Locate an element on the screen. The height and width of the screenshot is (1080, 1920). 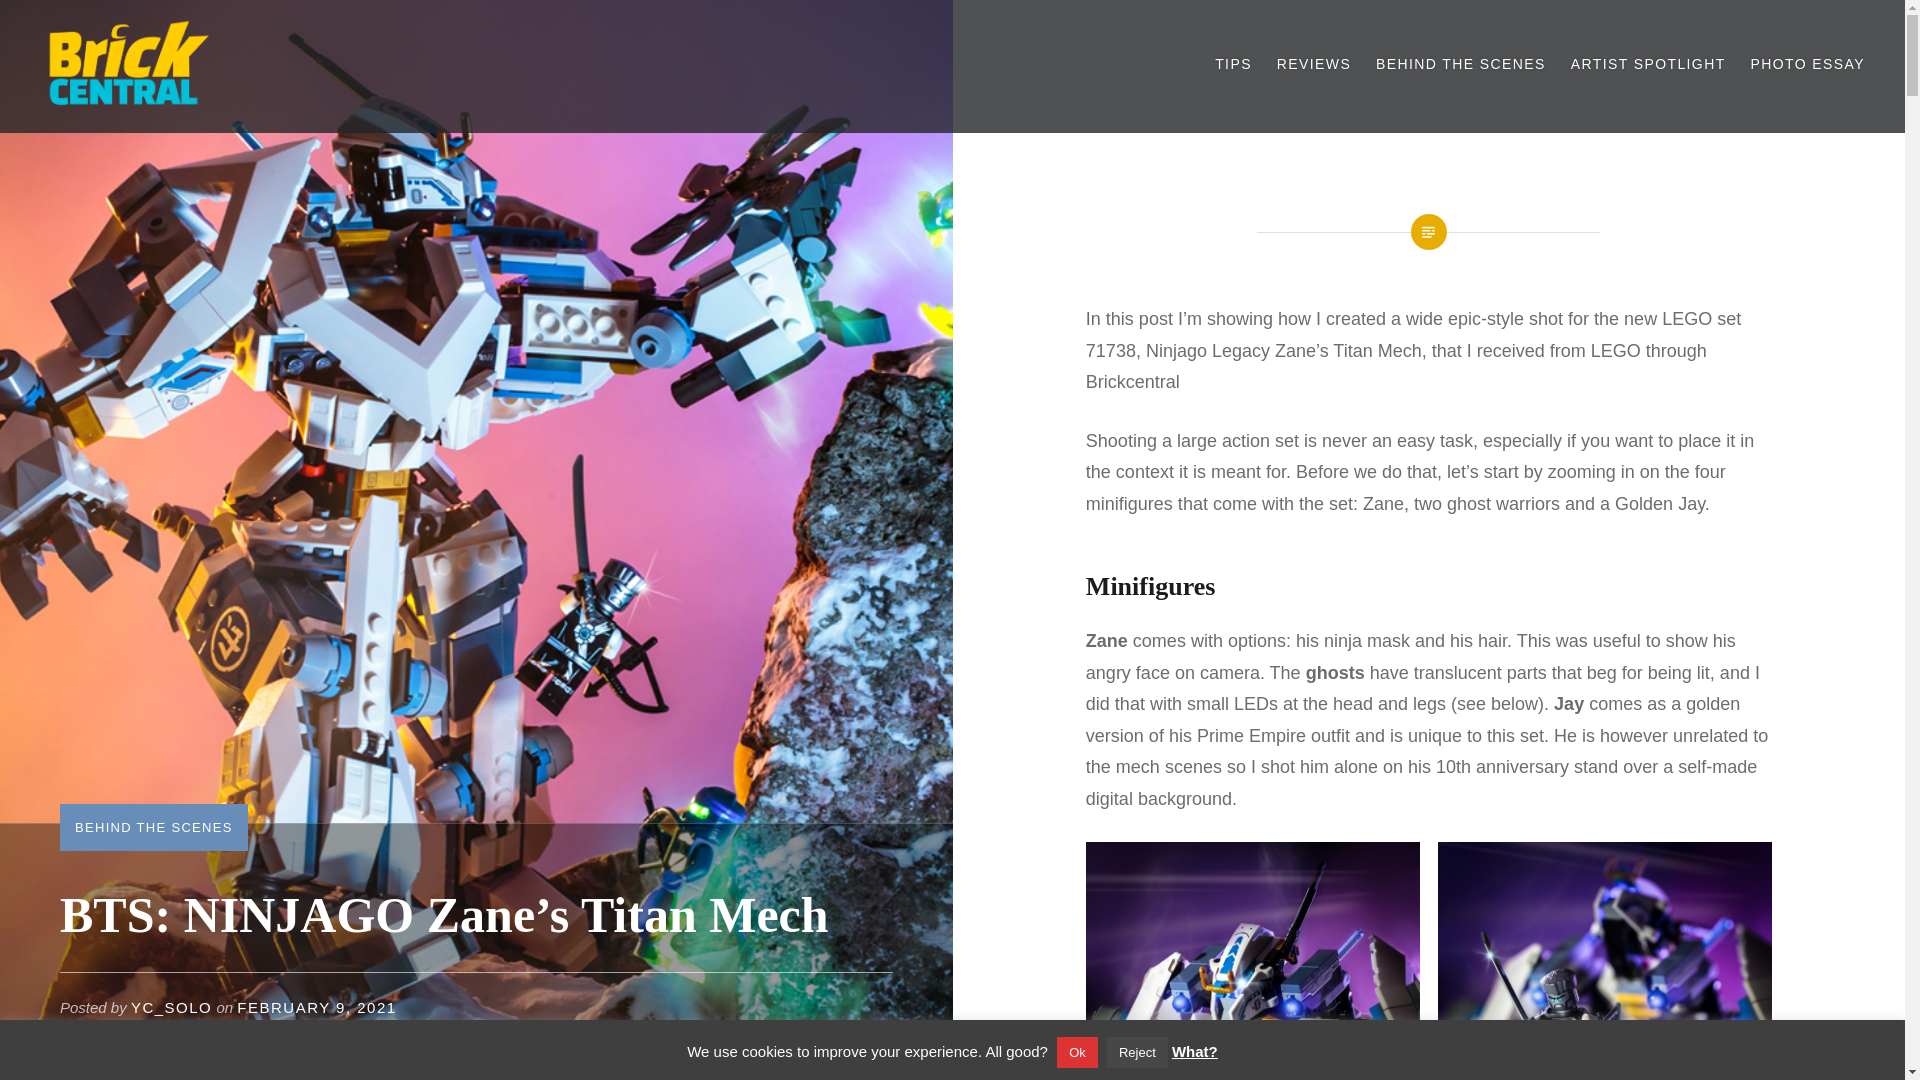
BrickCentral is located at coordinates (124, 135).